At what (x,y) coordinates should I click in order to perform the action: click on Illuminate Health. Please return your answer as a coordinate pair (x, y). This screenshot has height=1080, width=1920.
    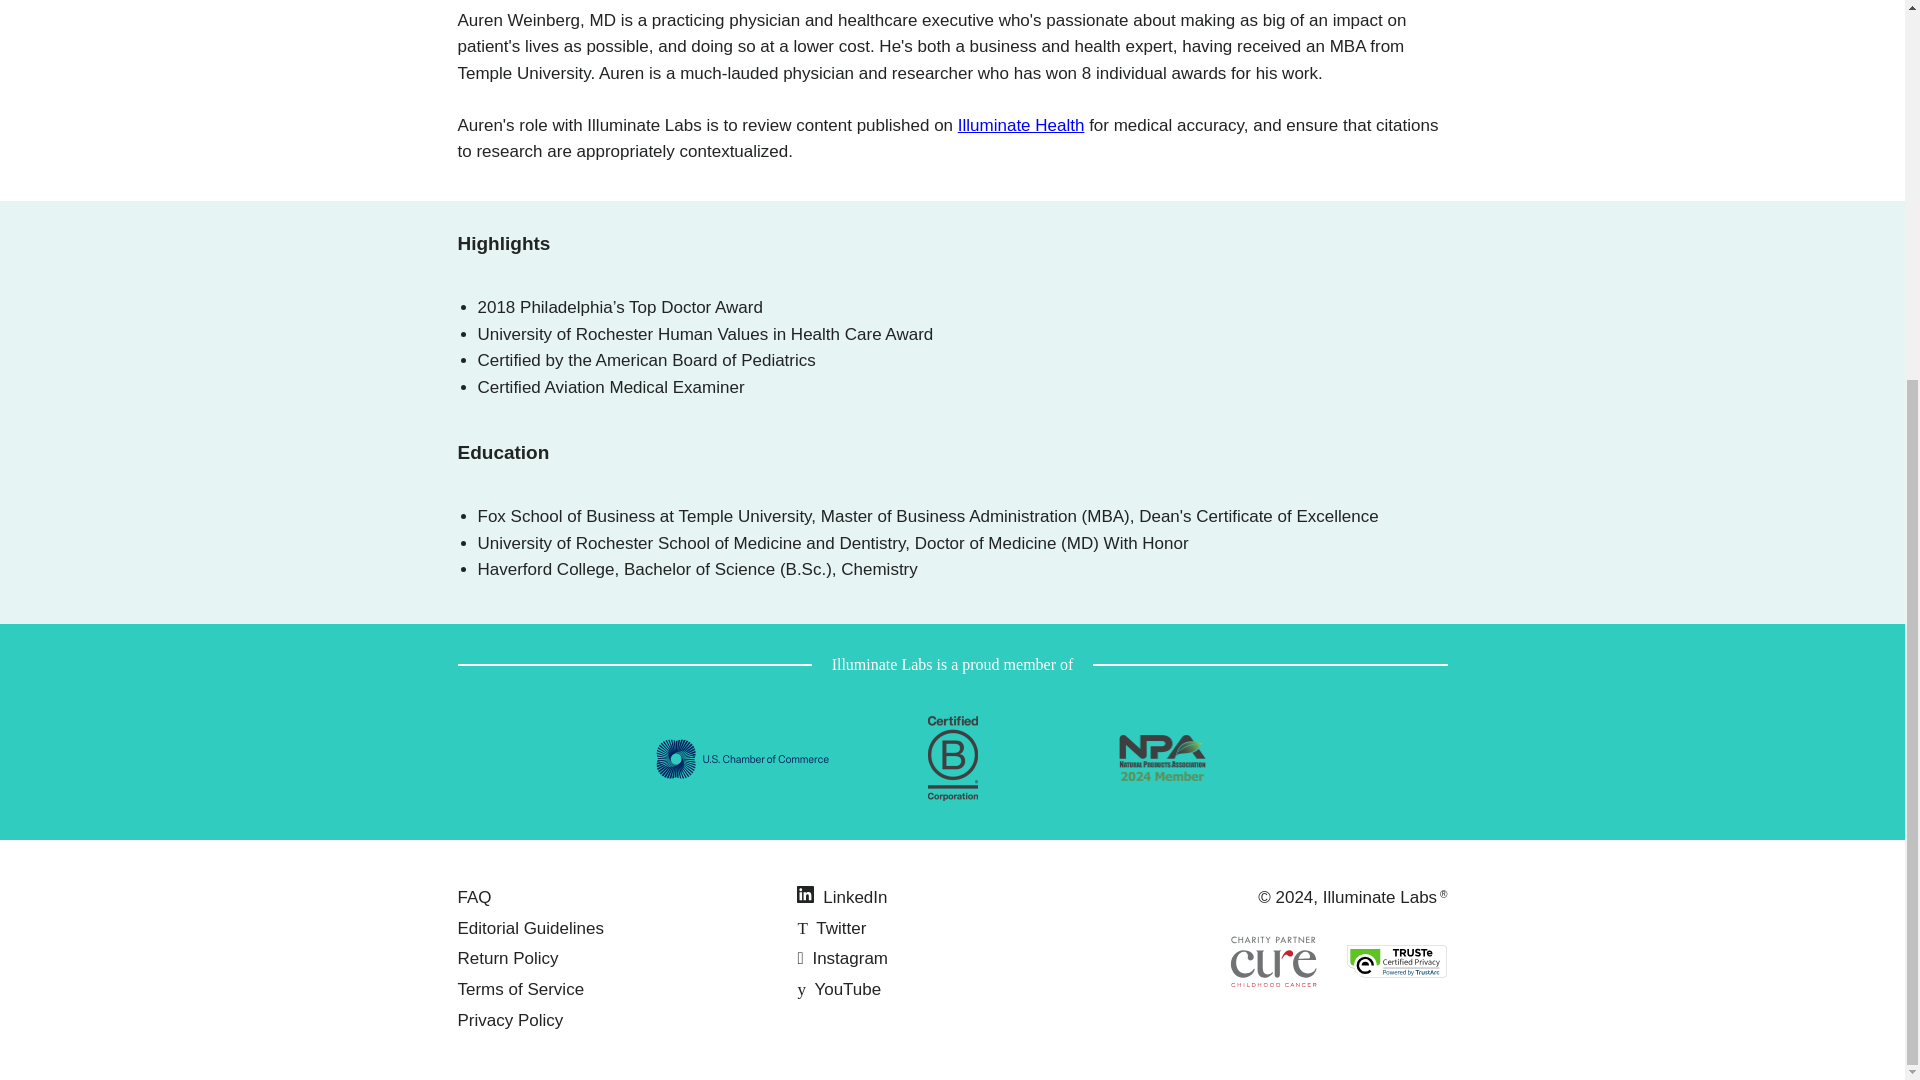
    Looking at the image, I should click on (1021, 125).